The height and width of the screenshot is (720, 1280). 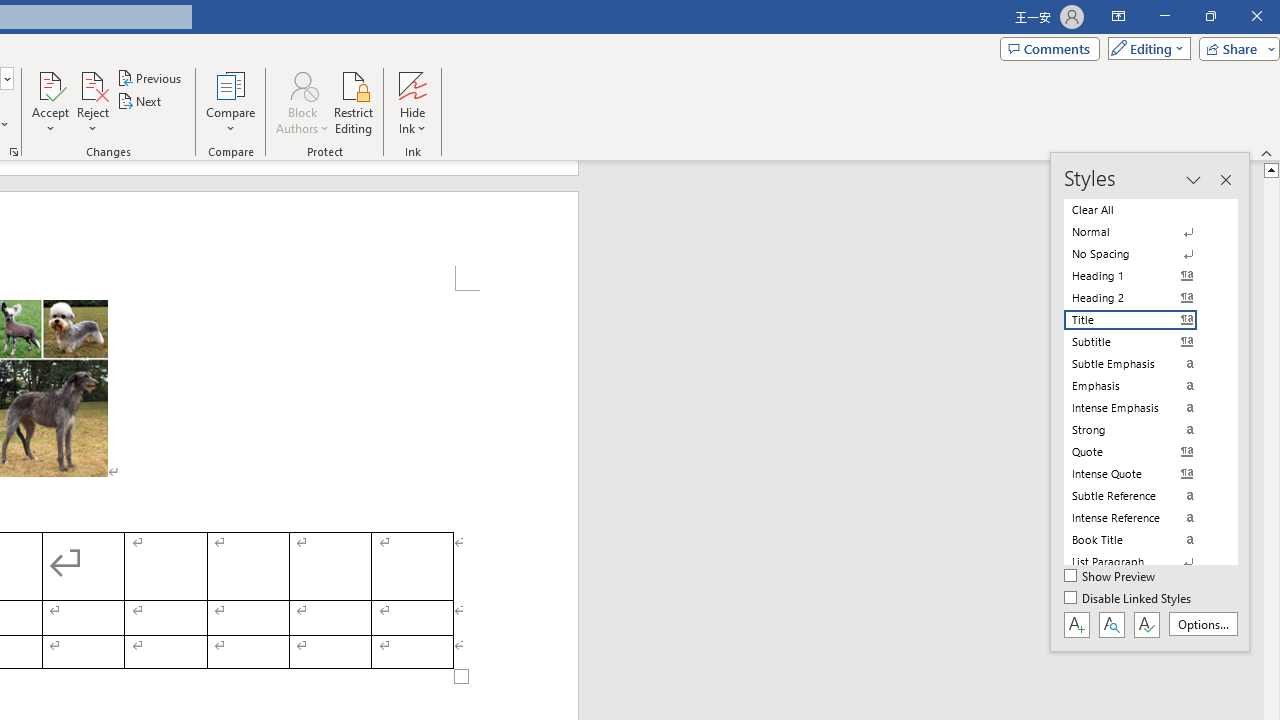 I want to click on Close pane, so click(x=1225, y=180).